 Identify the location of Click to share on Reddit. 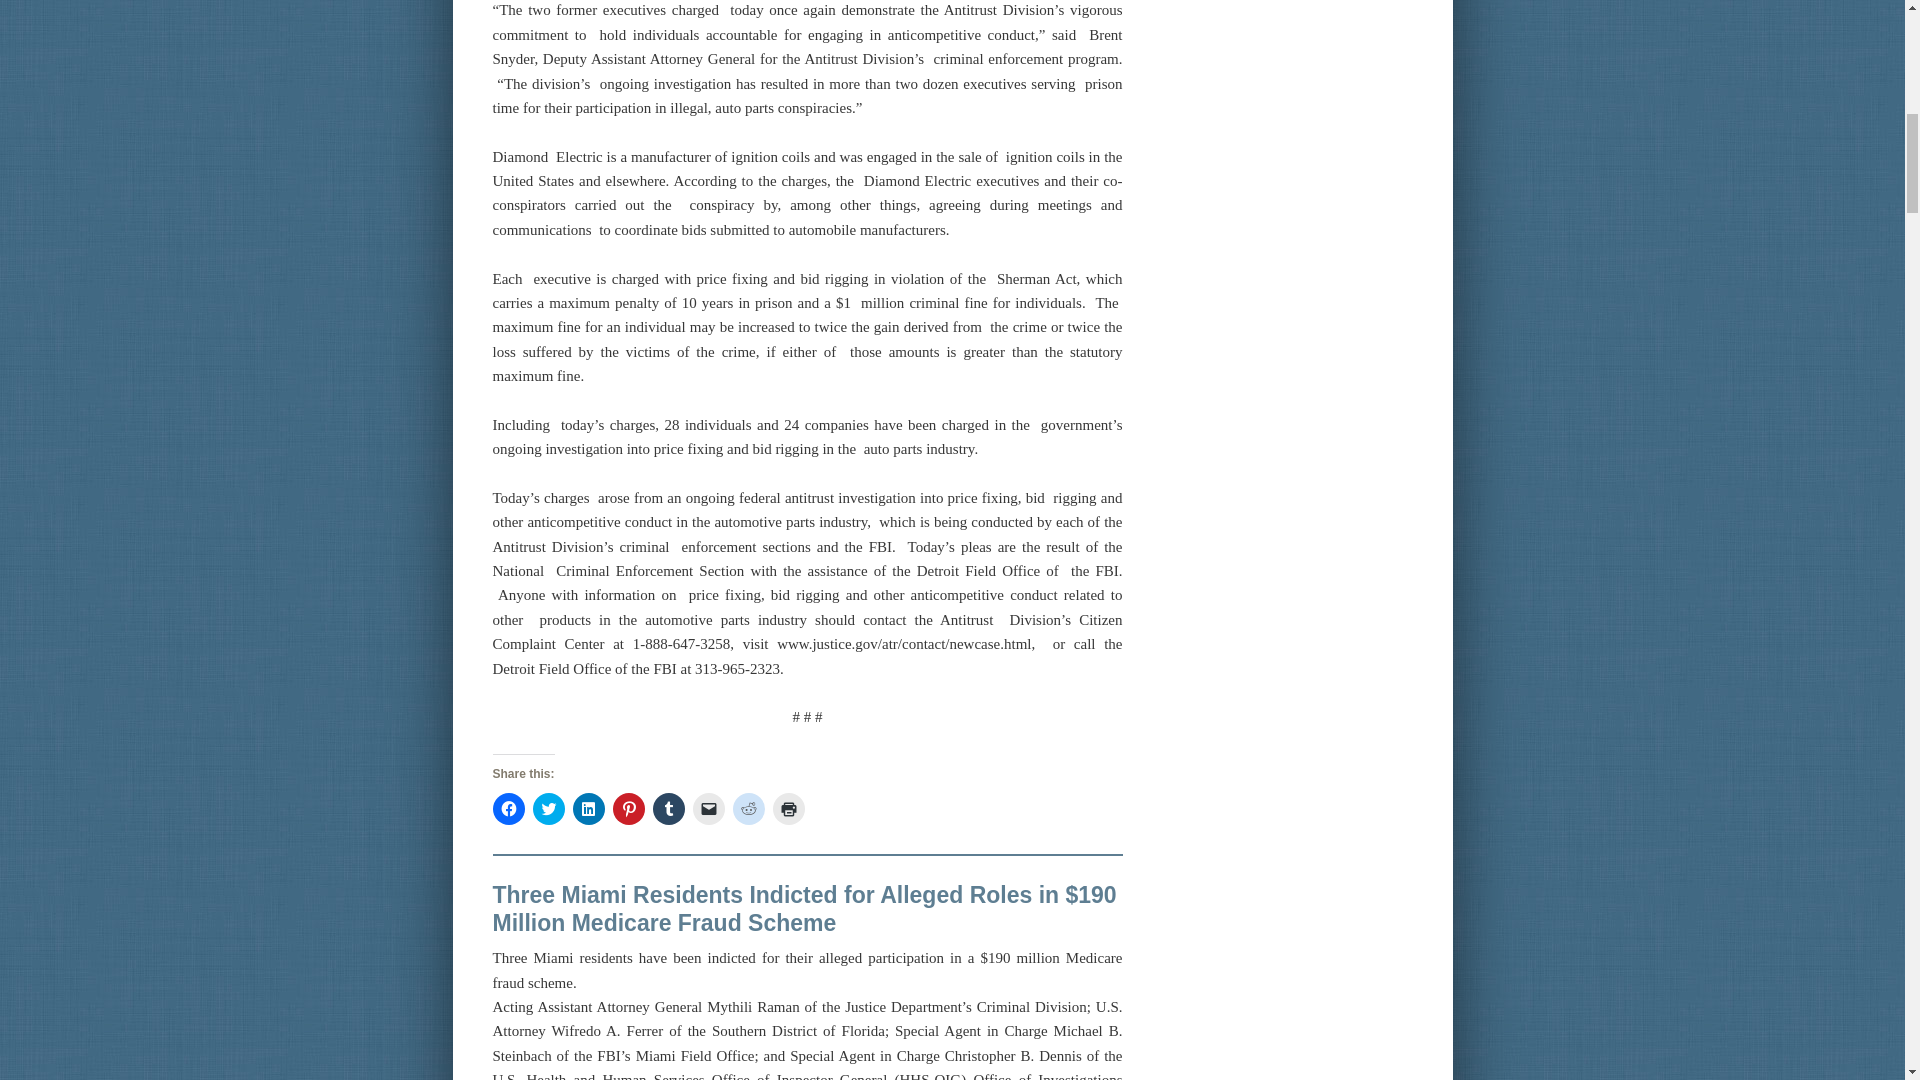
(748, 808).